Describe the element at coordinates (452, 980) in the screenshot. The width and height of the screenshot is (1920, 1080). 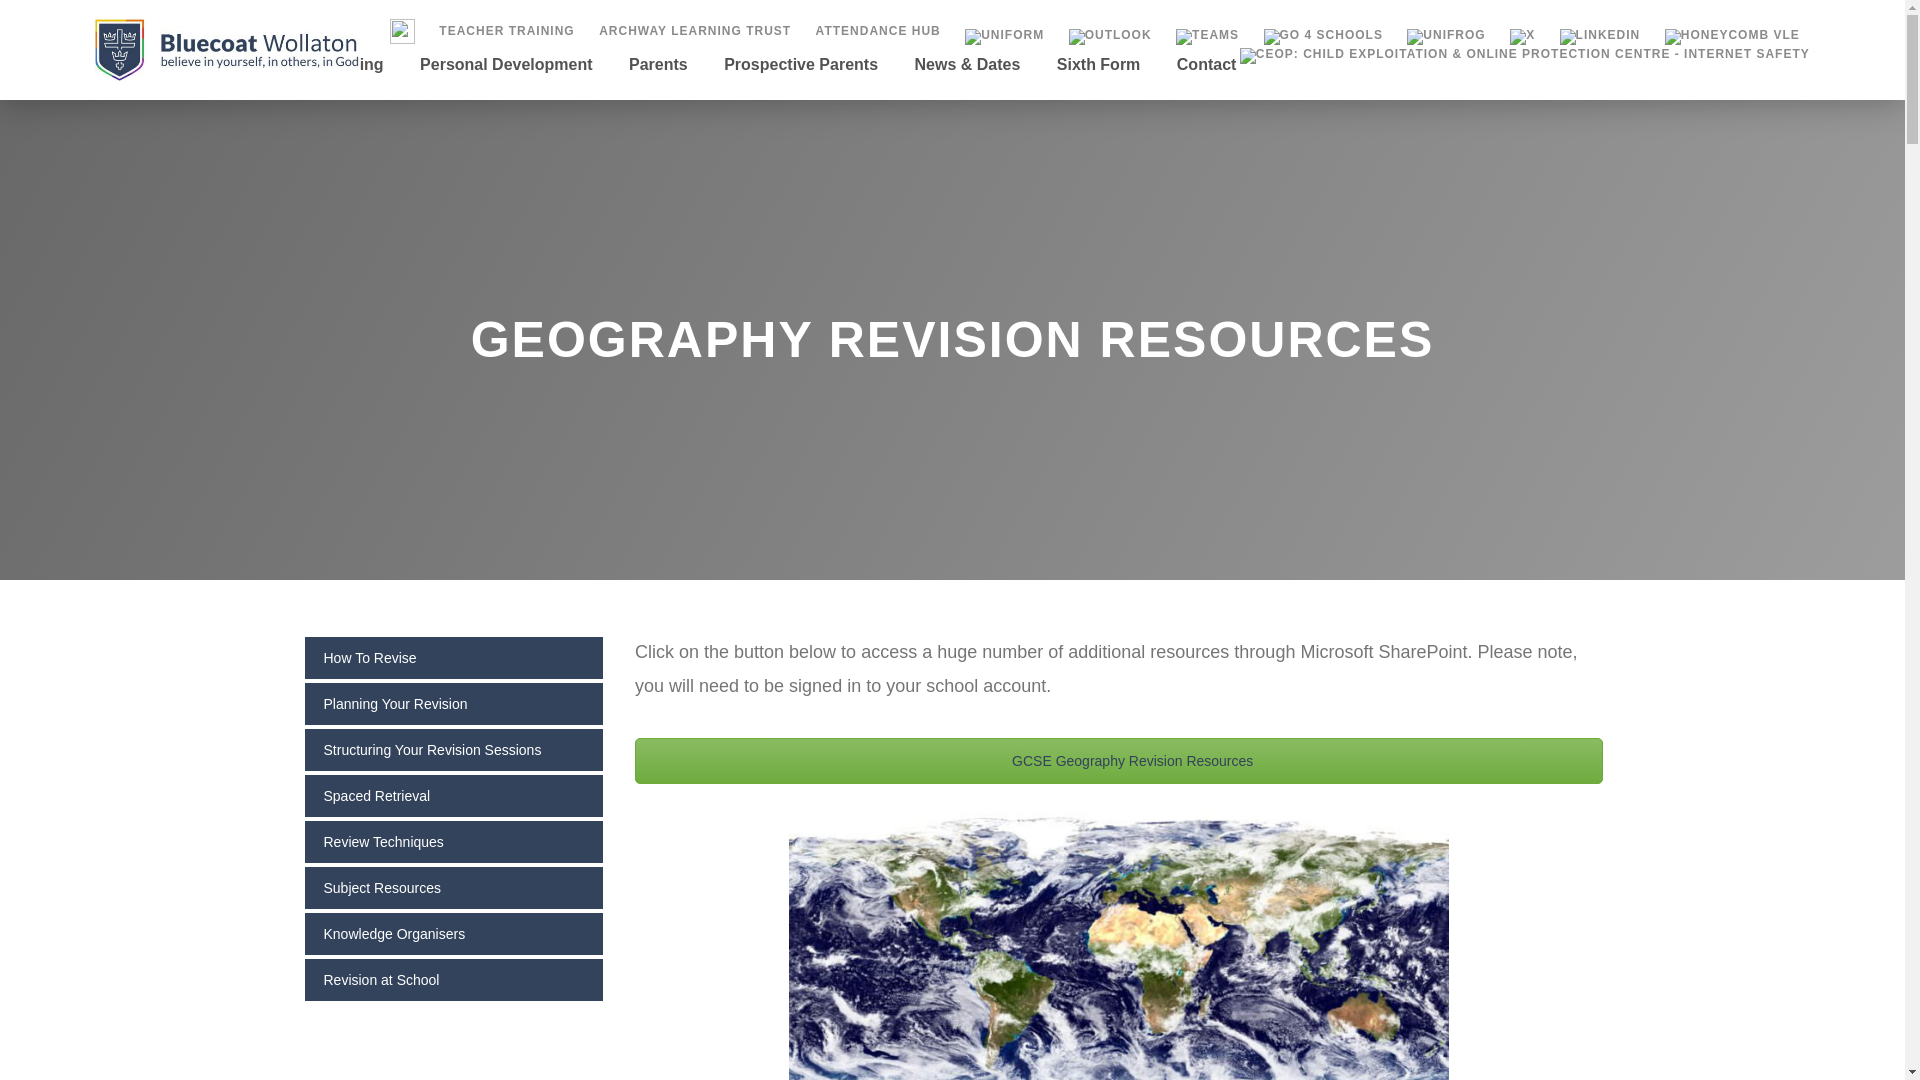
I see `Revision at School` at that location.